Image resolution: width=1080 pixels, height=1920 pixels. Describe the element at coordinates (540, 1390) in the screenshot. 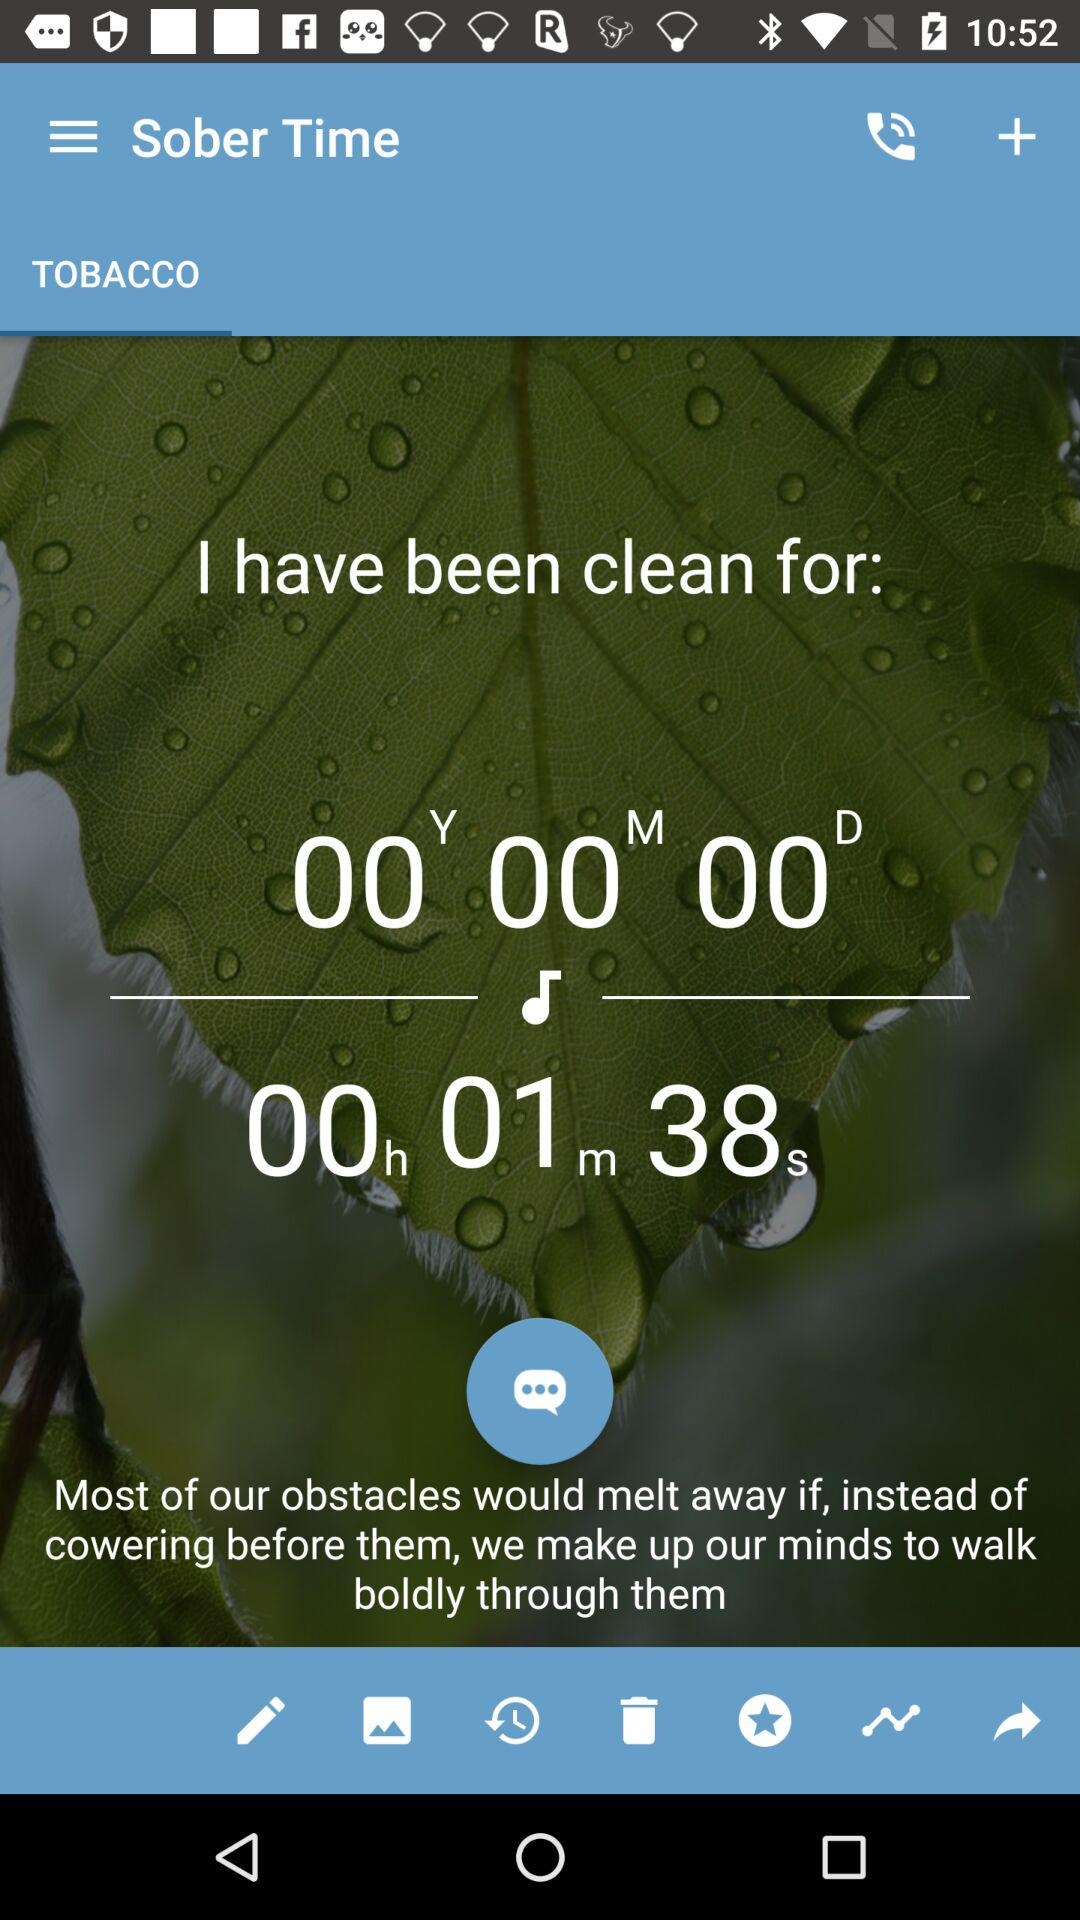

I see `turn off the item below the 01 icon` at that location.